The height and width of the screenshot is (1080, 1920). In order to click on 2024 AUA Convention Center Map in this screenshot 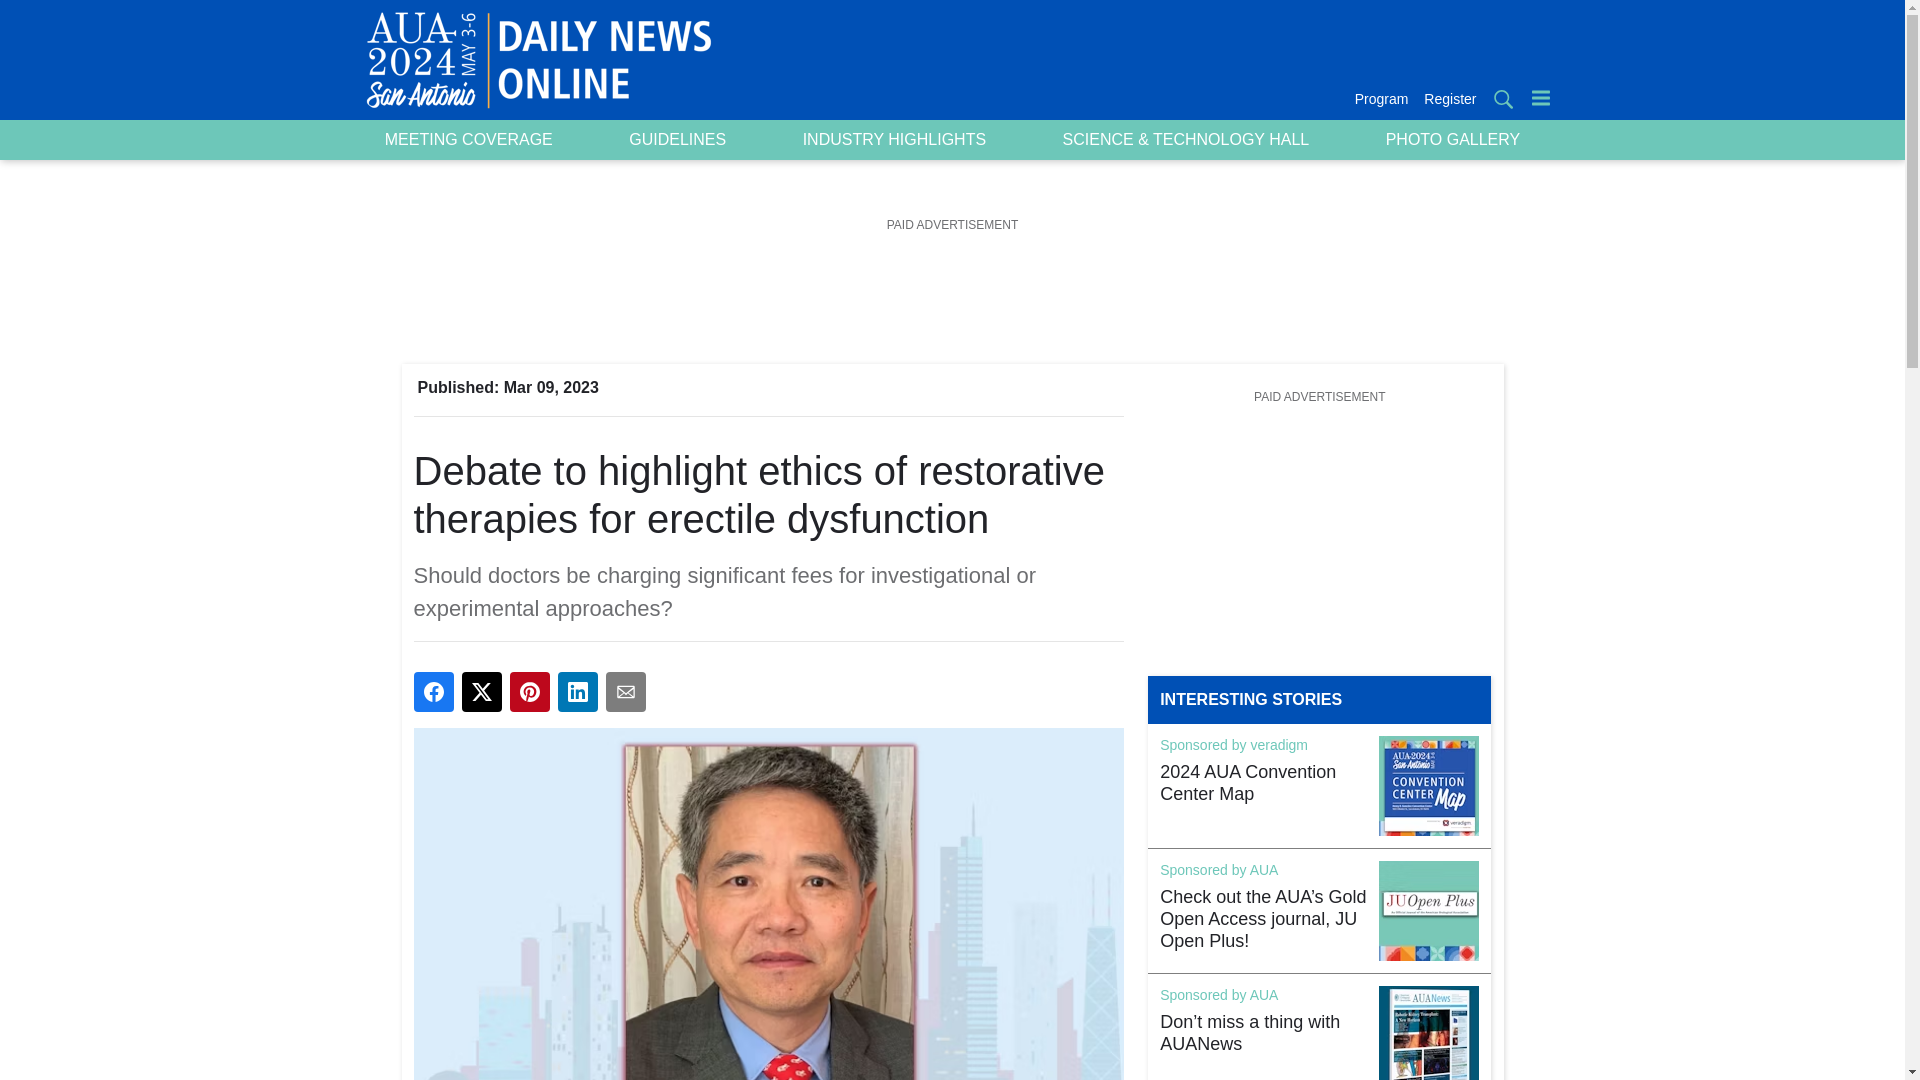, I will do `click(1263, 784)`.